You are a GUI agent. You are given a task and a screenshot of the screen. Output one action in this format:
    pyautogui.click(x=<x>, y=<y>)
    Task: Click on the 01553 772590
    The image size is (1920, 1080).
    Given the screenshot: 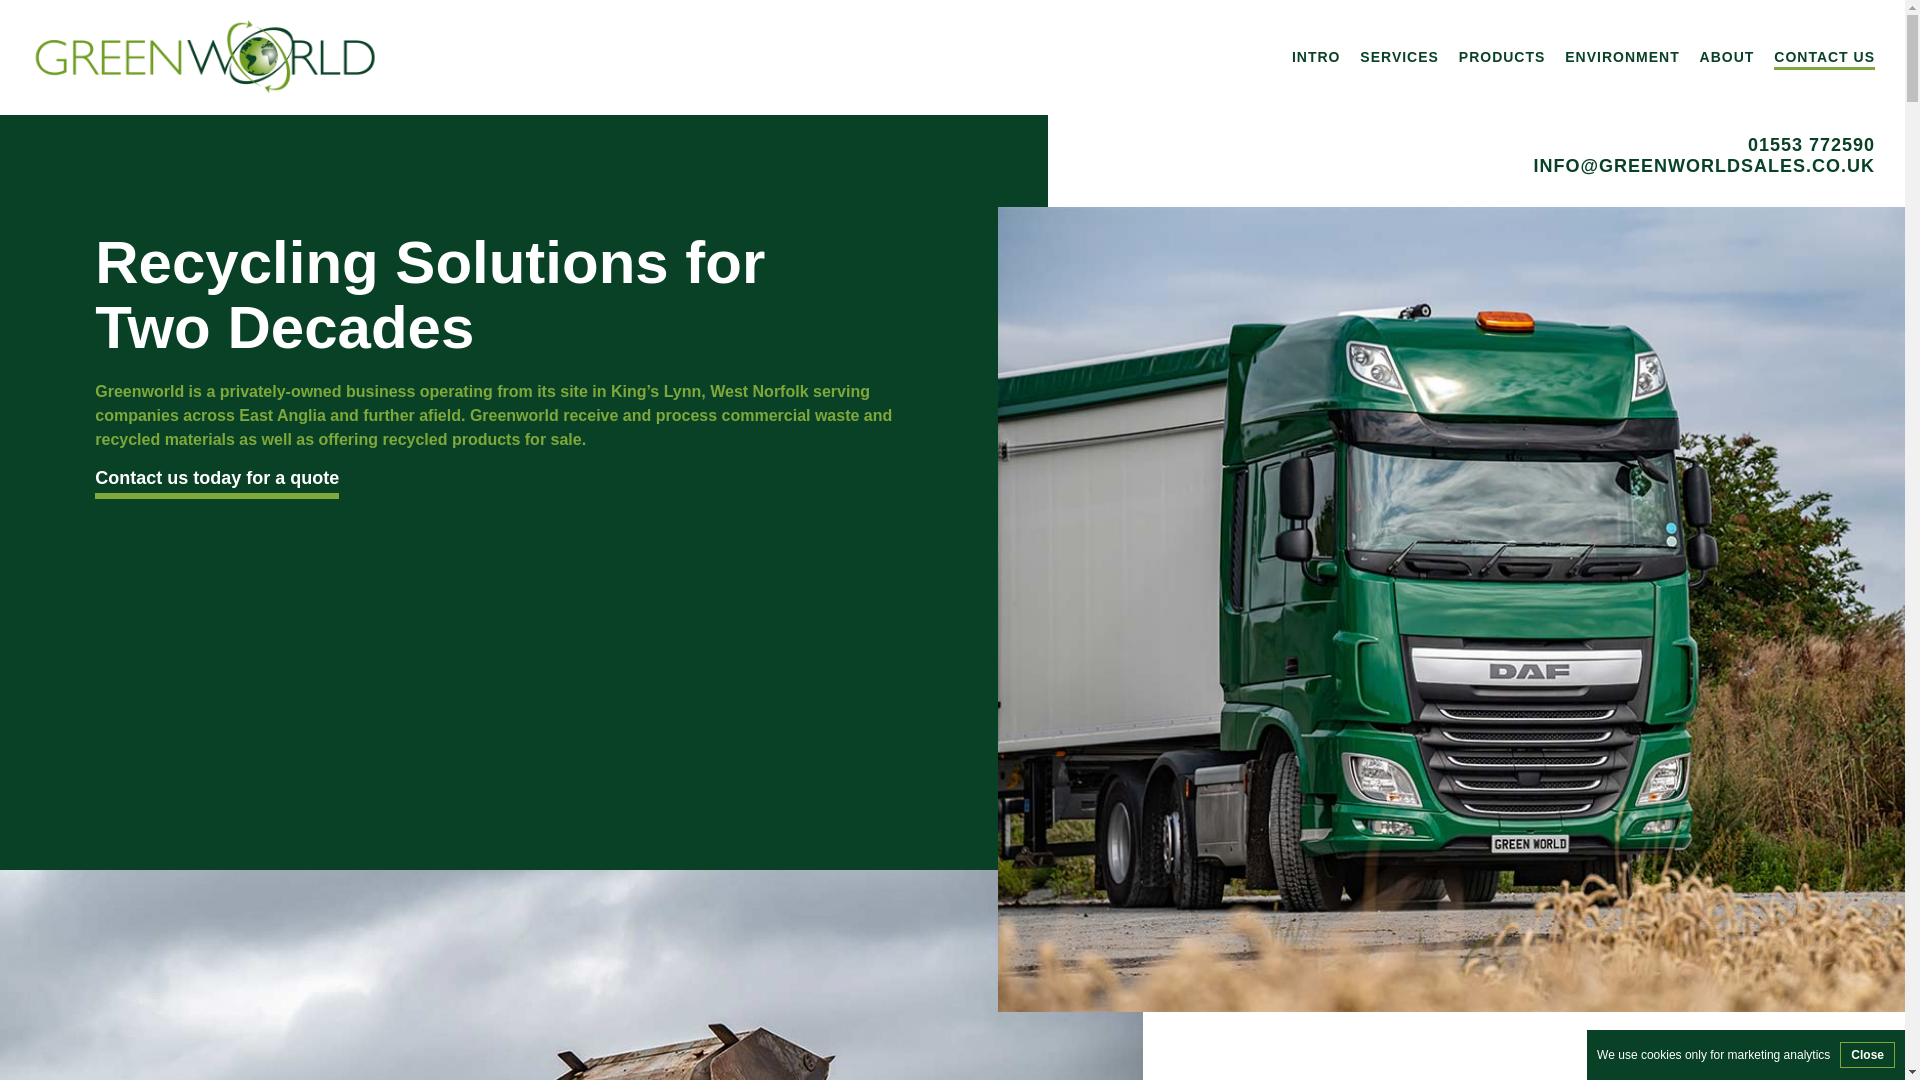 What is the action you would take?
    pyautogui.click(x=1476, y=145)
    